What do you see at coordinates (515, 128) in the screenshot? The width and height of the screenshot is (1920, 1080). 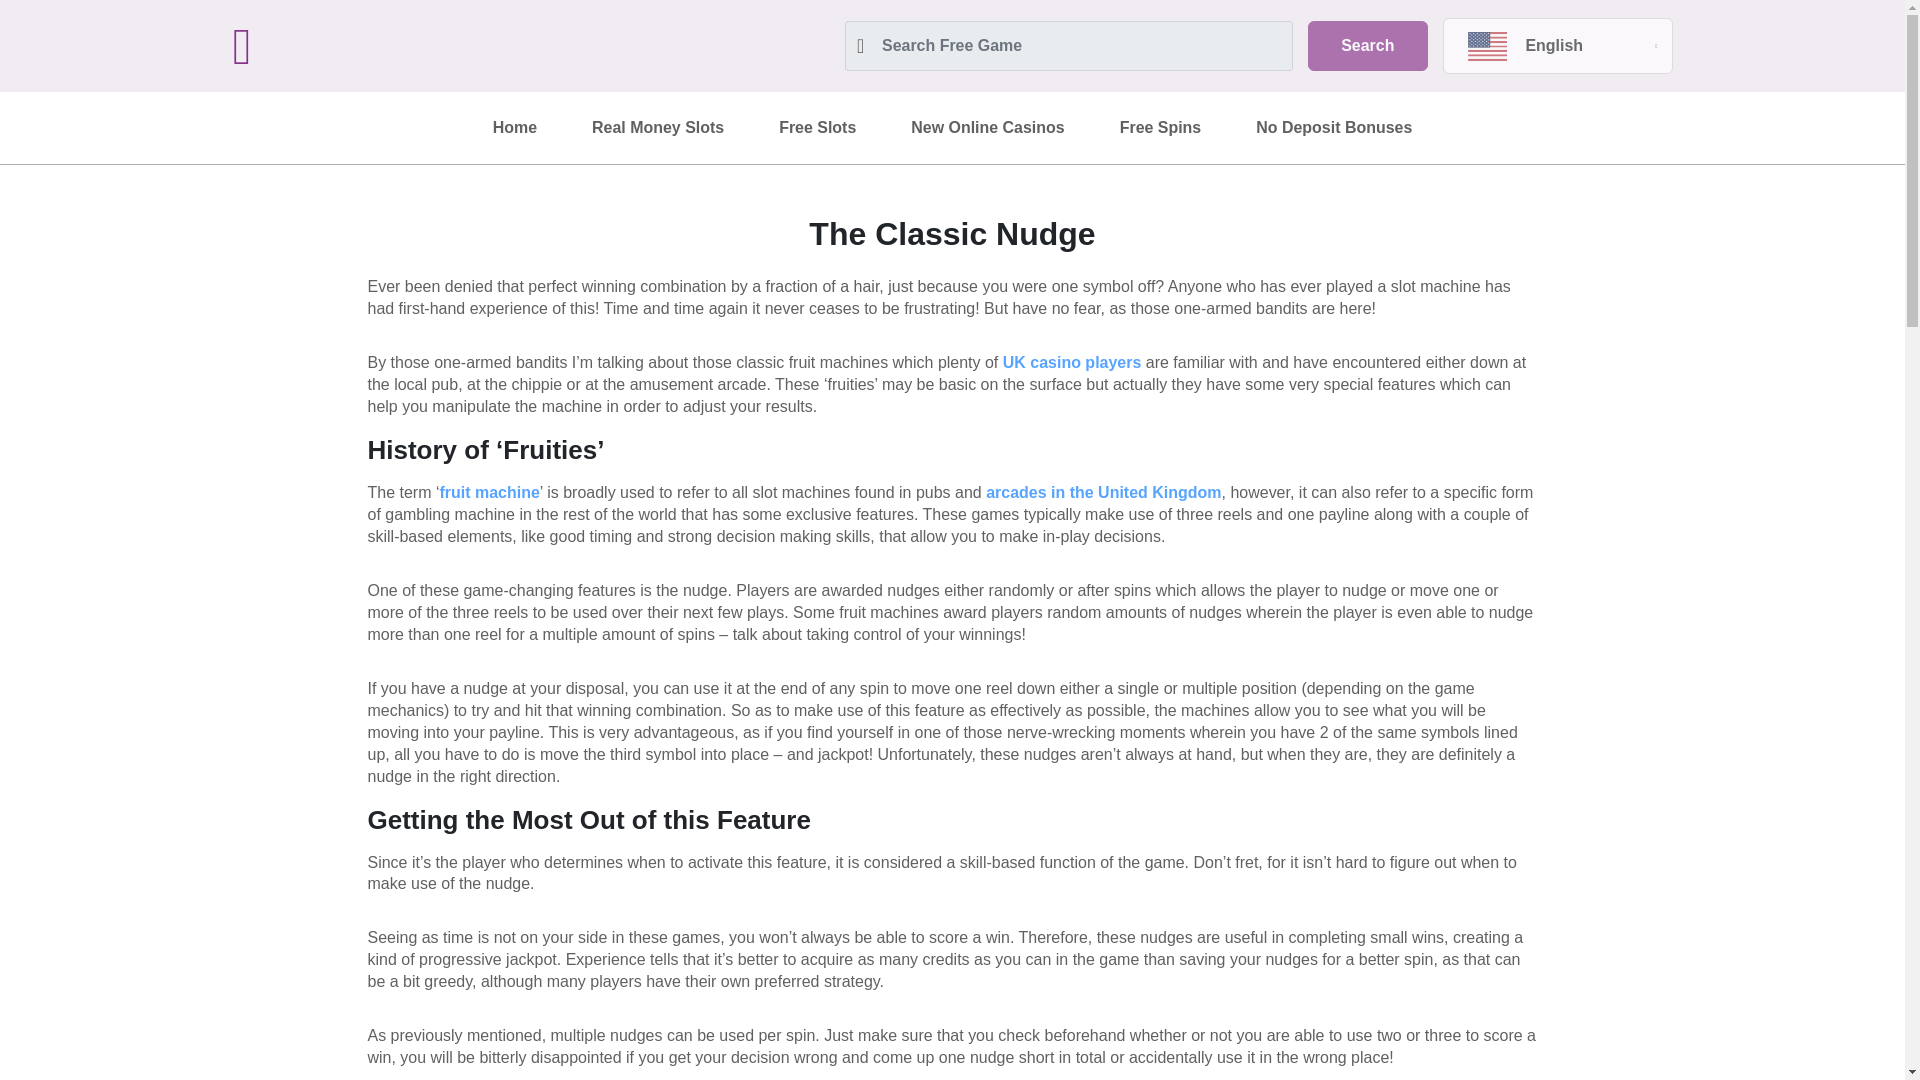 I see `Home` at bounding box center [515, 128].